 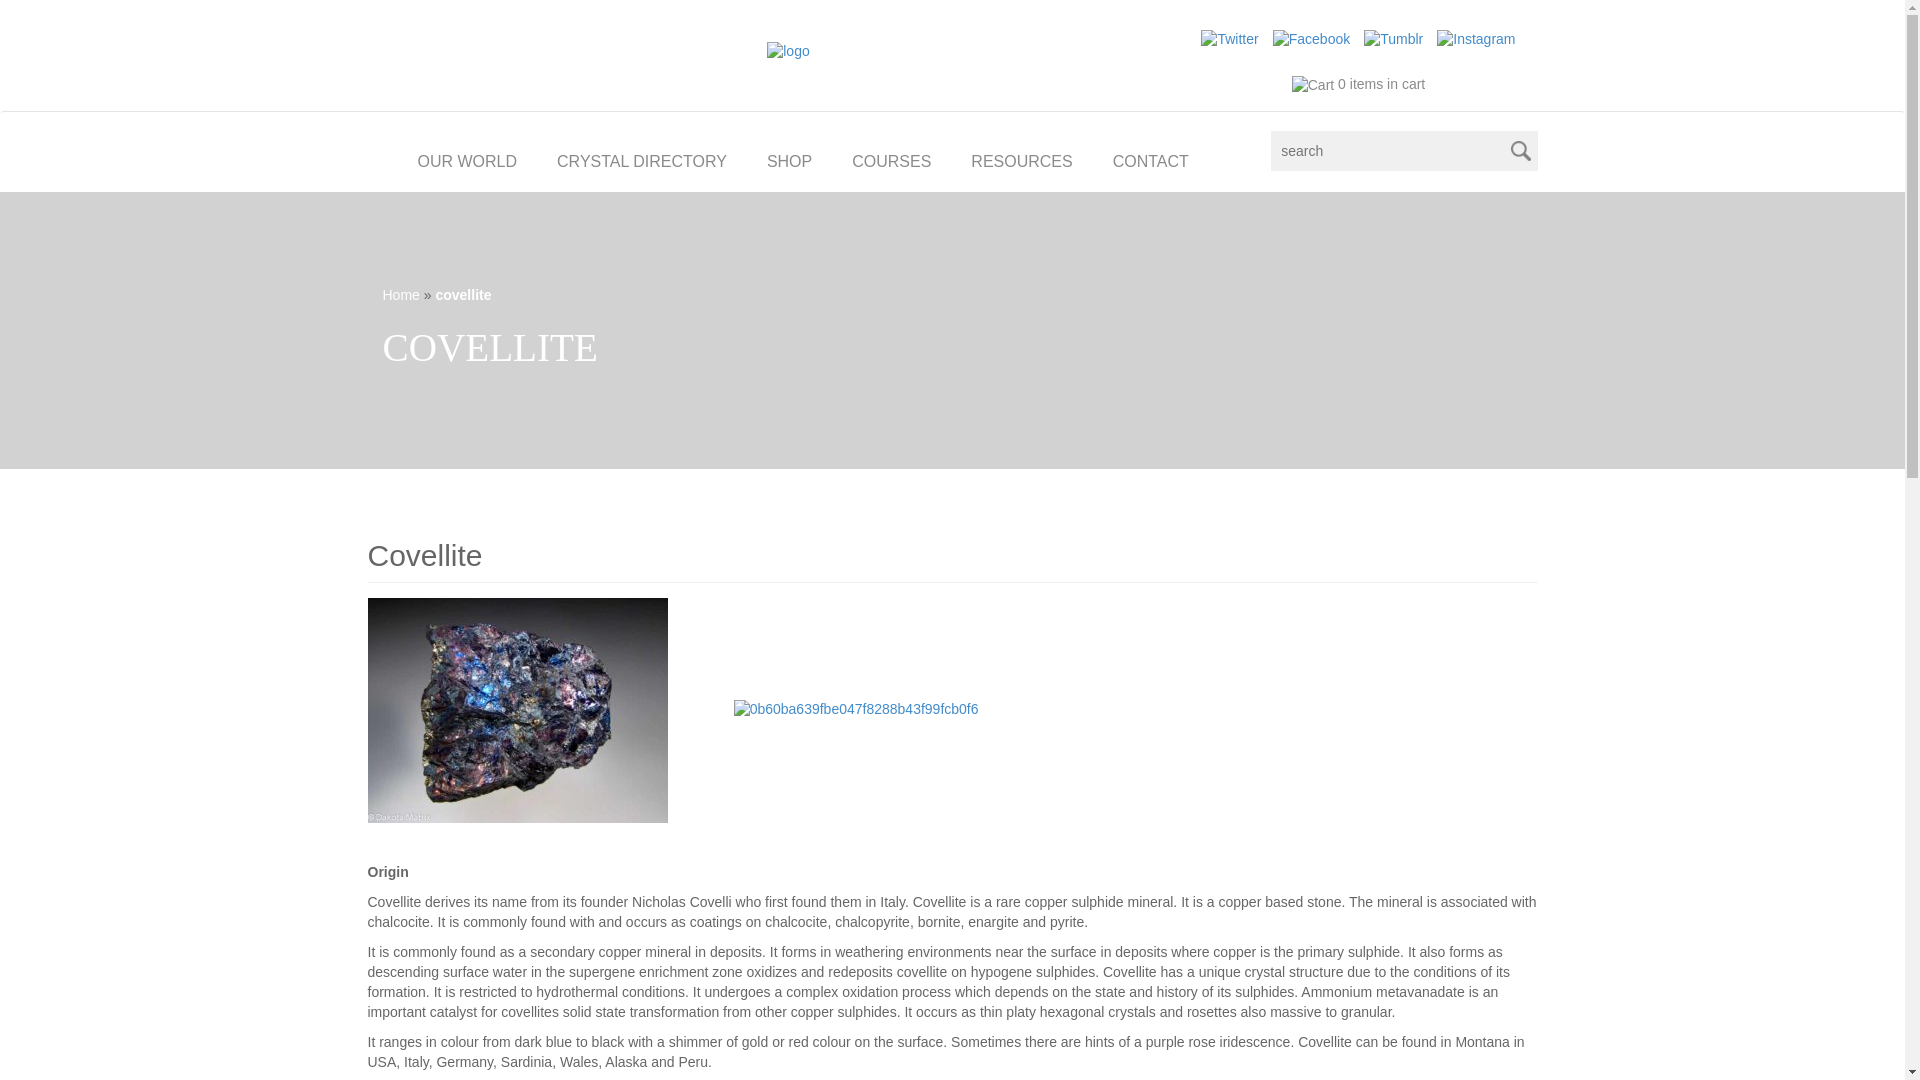 What do you see at coordinates (1313, 86) in the screenshot?
I see `Cart` at bounding box center [1313, 86].